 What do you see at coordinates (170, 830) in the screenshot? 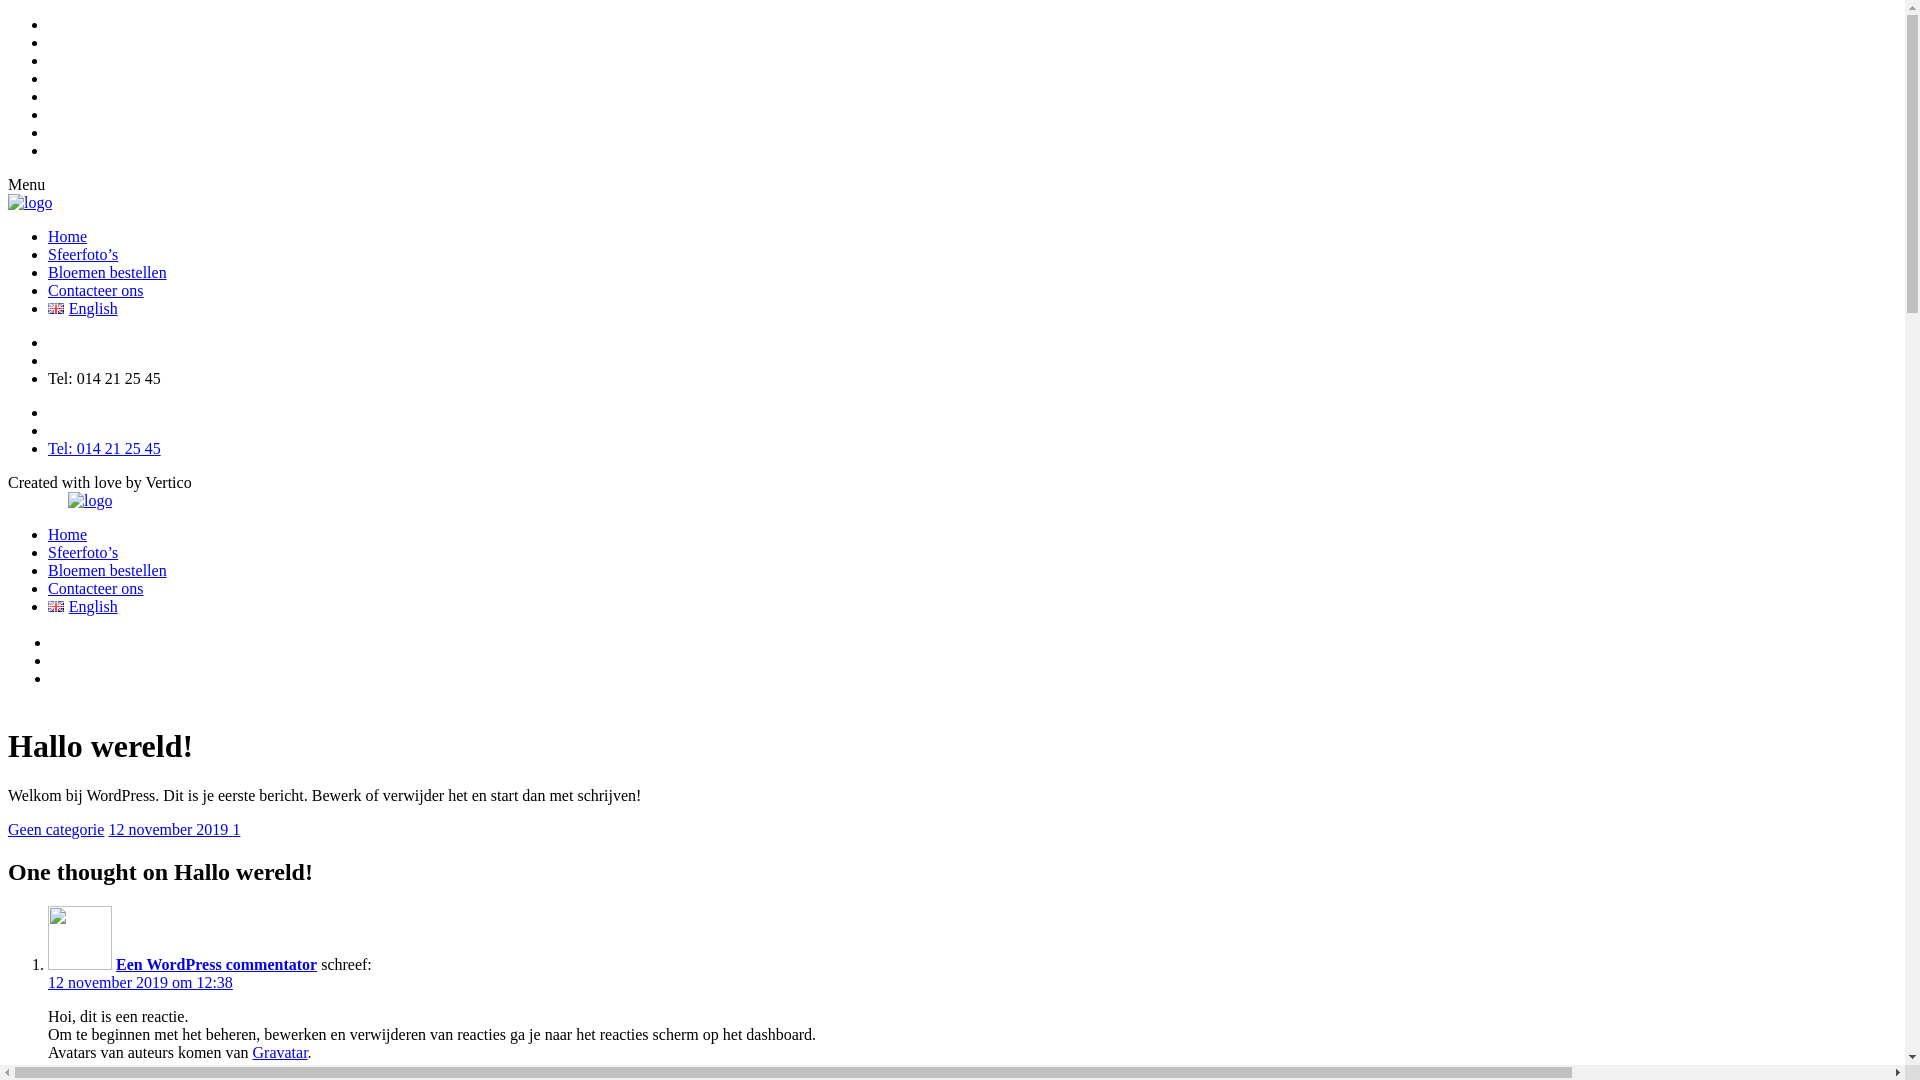
I see `12 november 2019` at bounding box center [170, 830].